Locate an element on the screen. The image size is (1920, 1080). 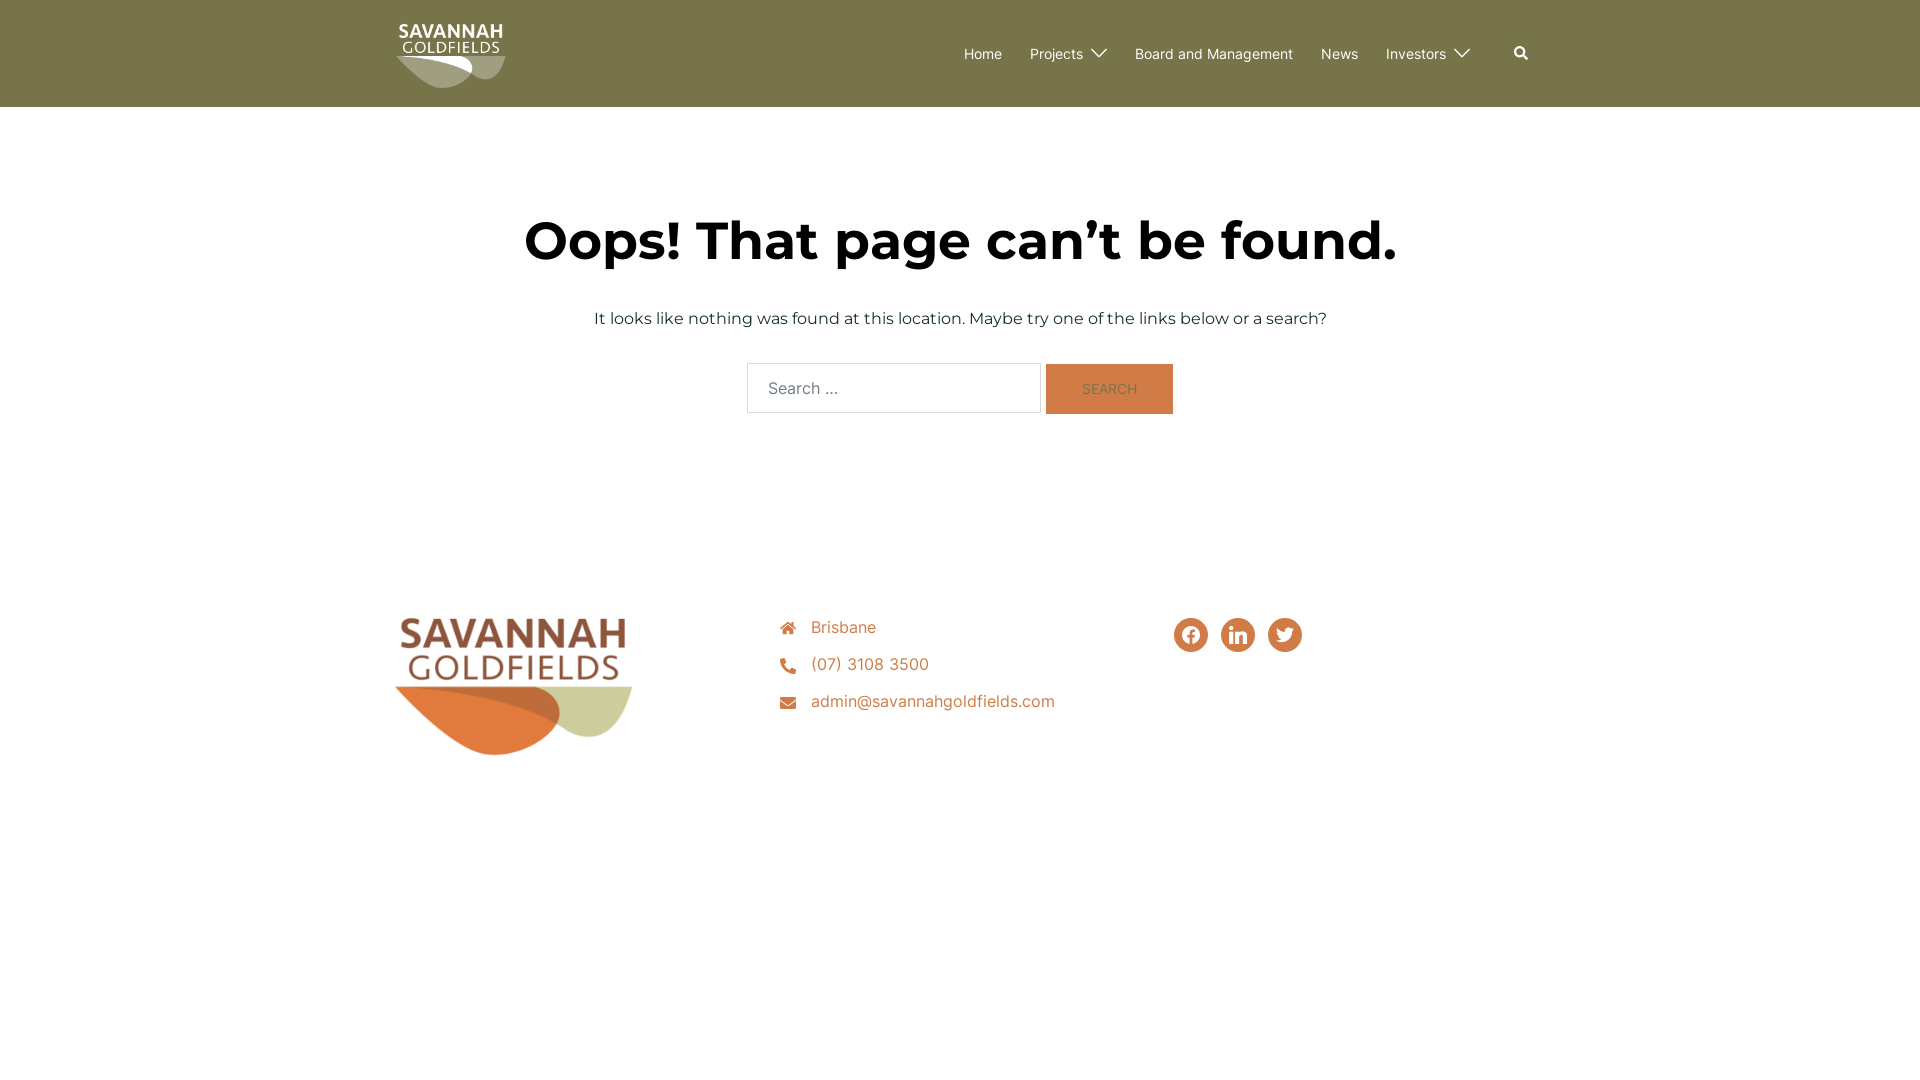
admin@savannahgoldfields.com is located at coordinates (933, 701).